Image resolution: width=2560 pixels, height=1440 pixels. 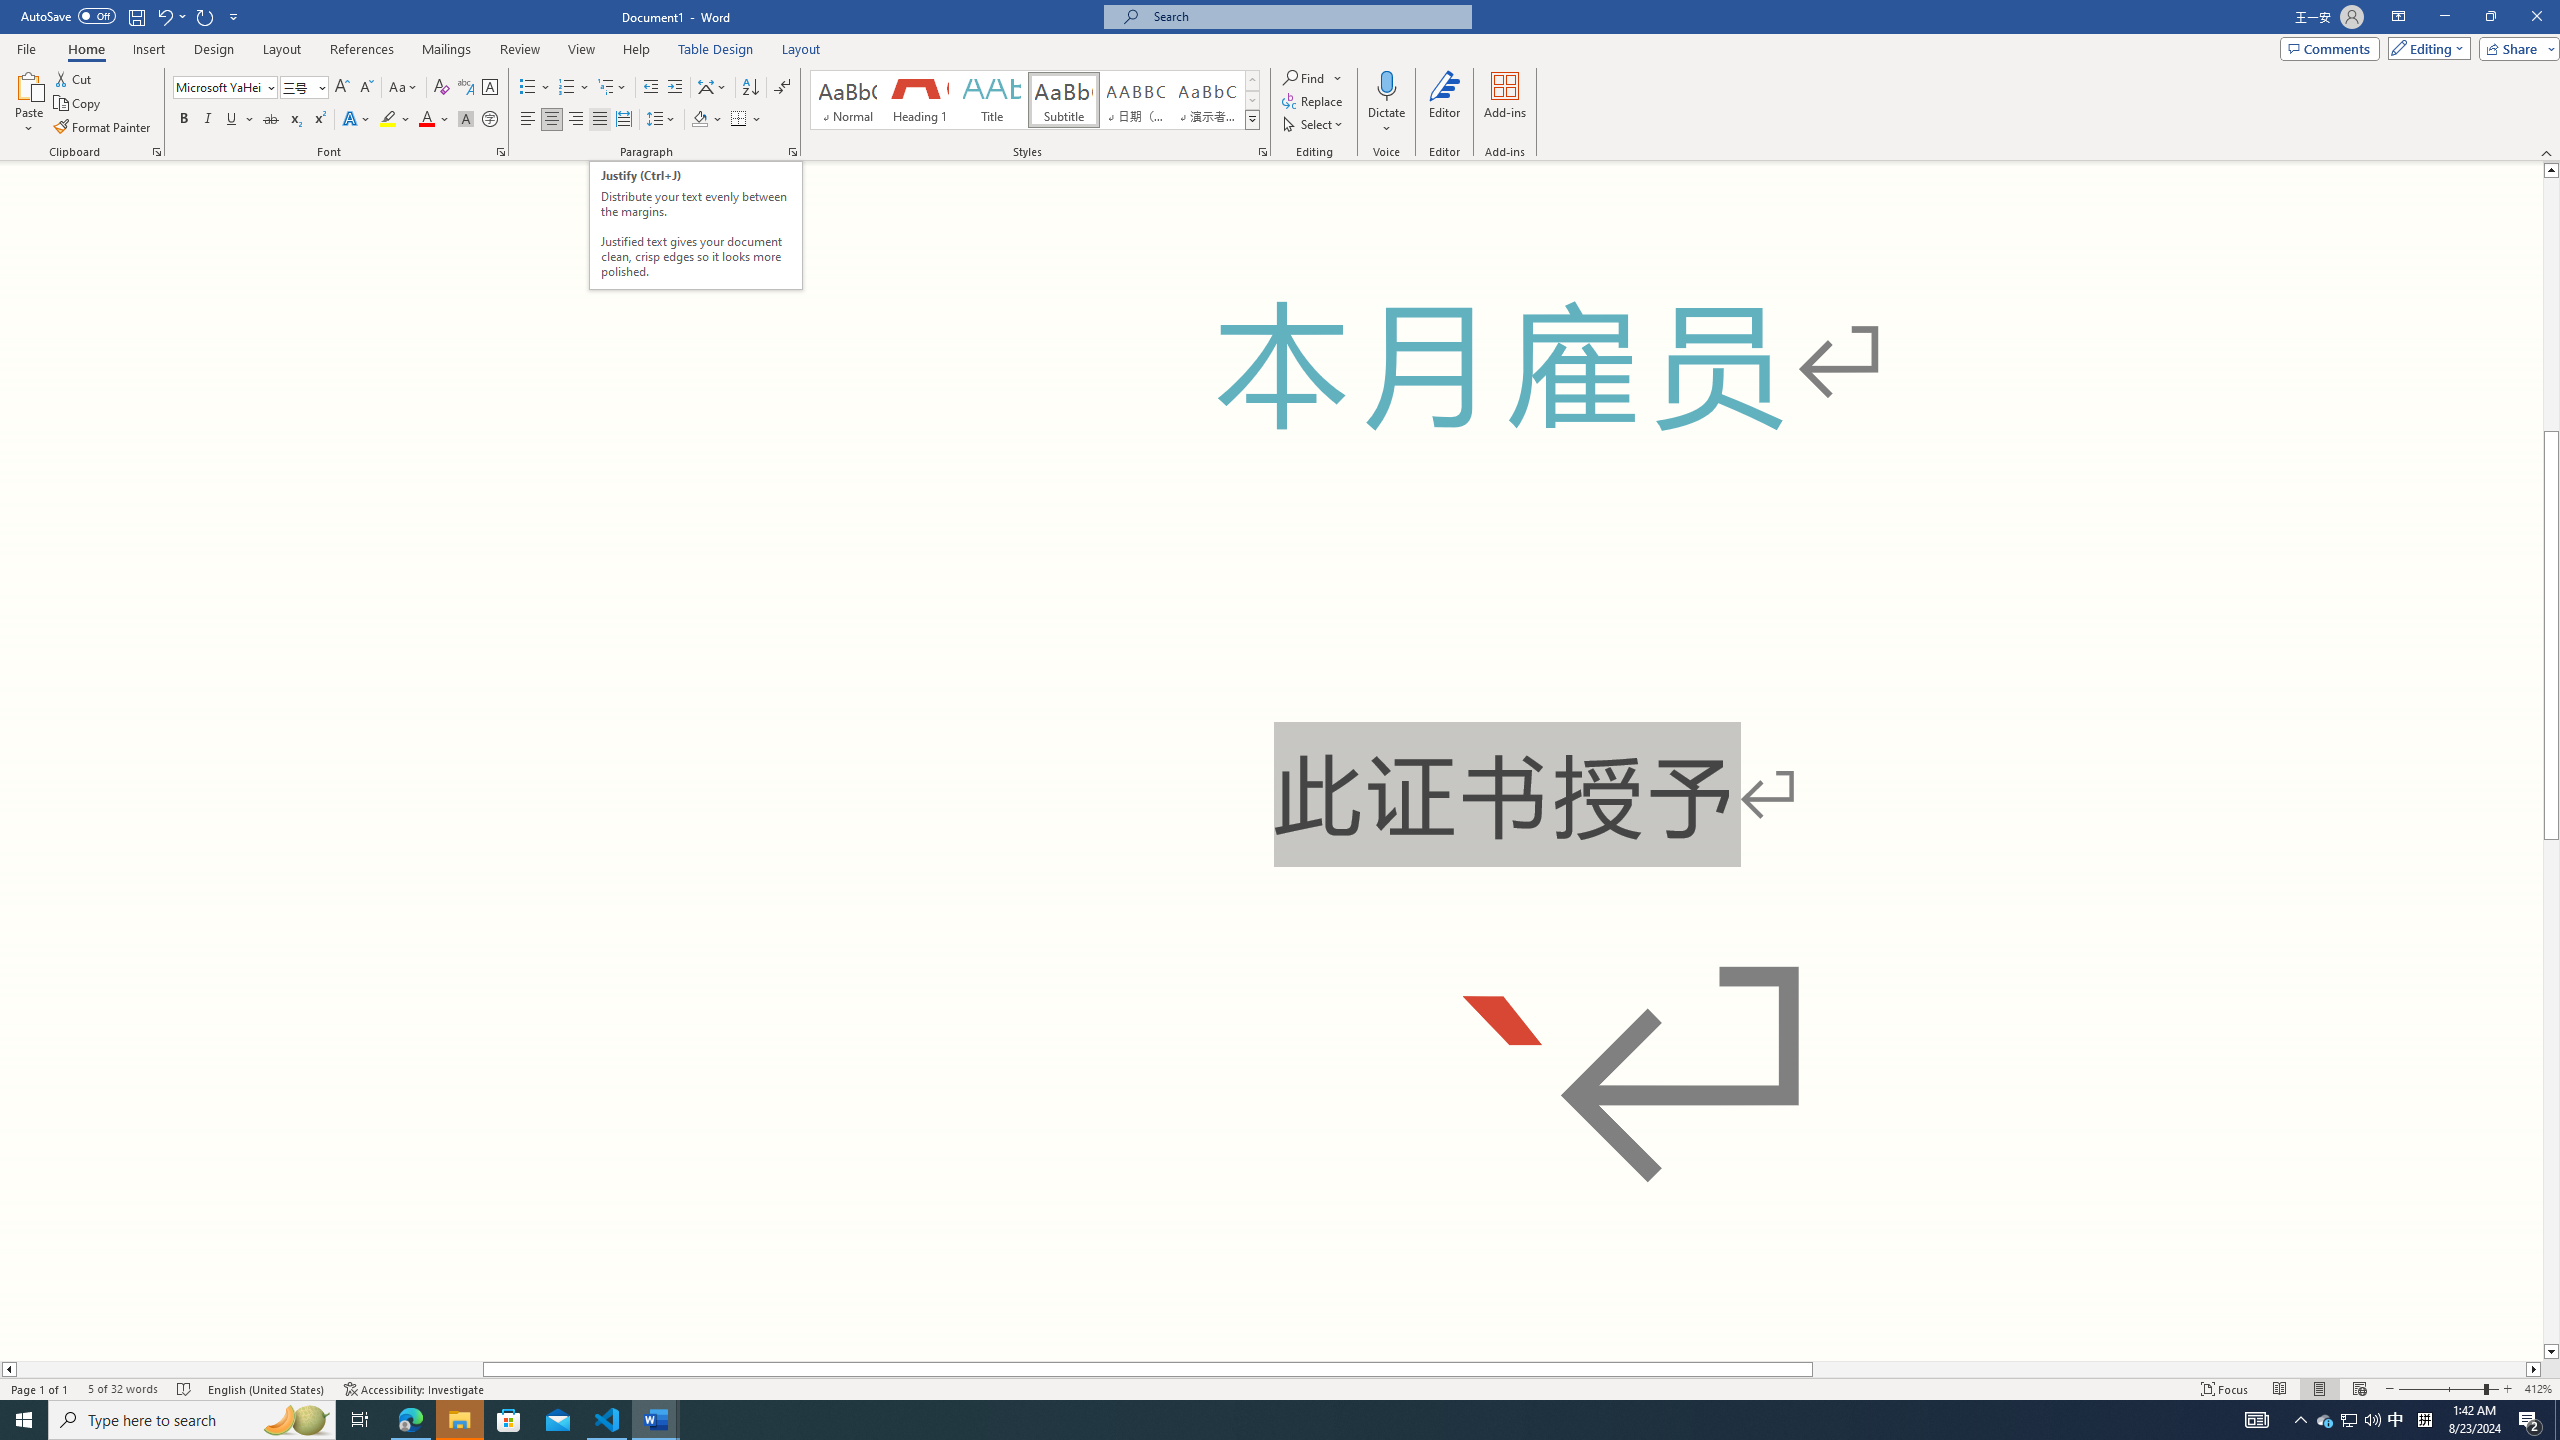 What do you see at coordinates (750, 88) in the screenshot?
I see `Sort...` at bounding box center [750, 88].